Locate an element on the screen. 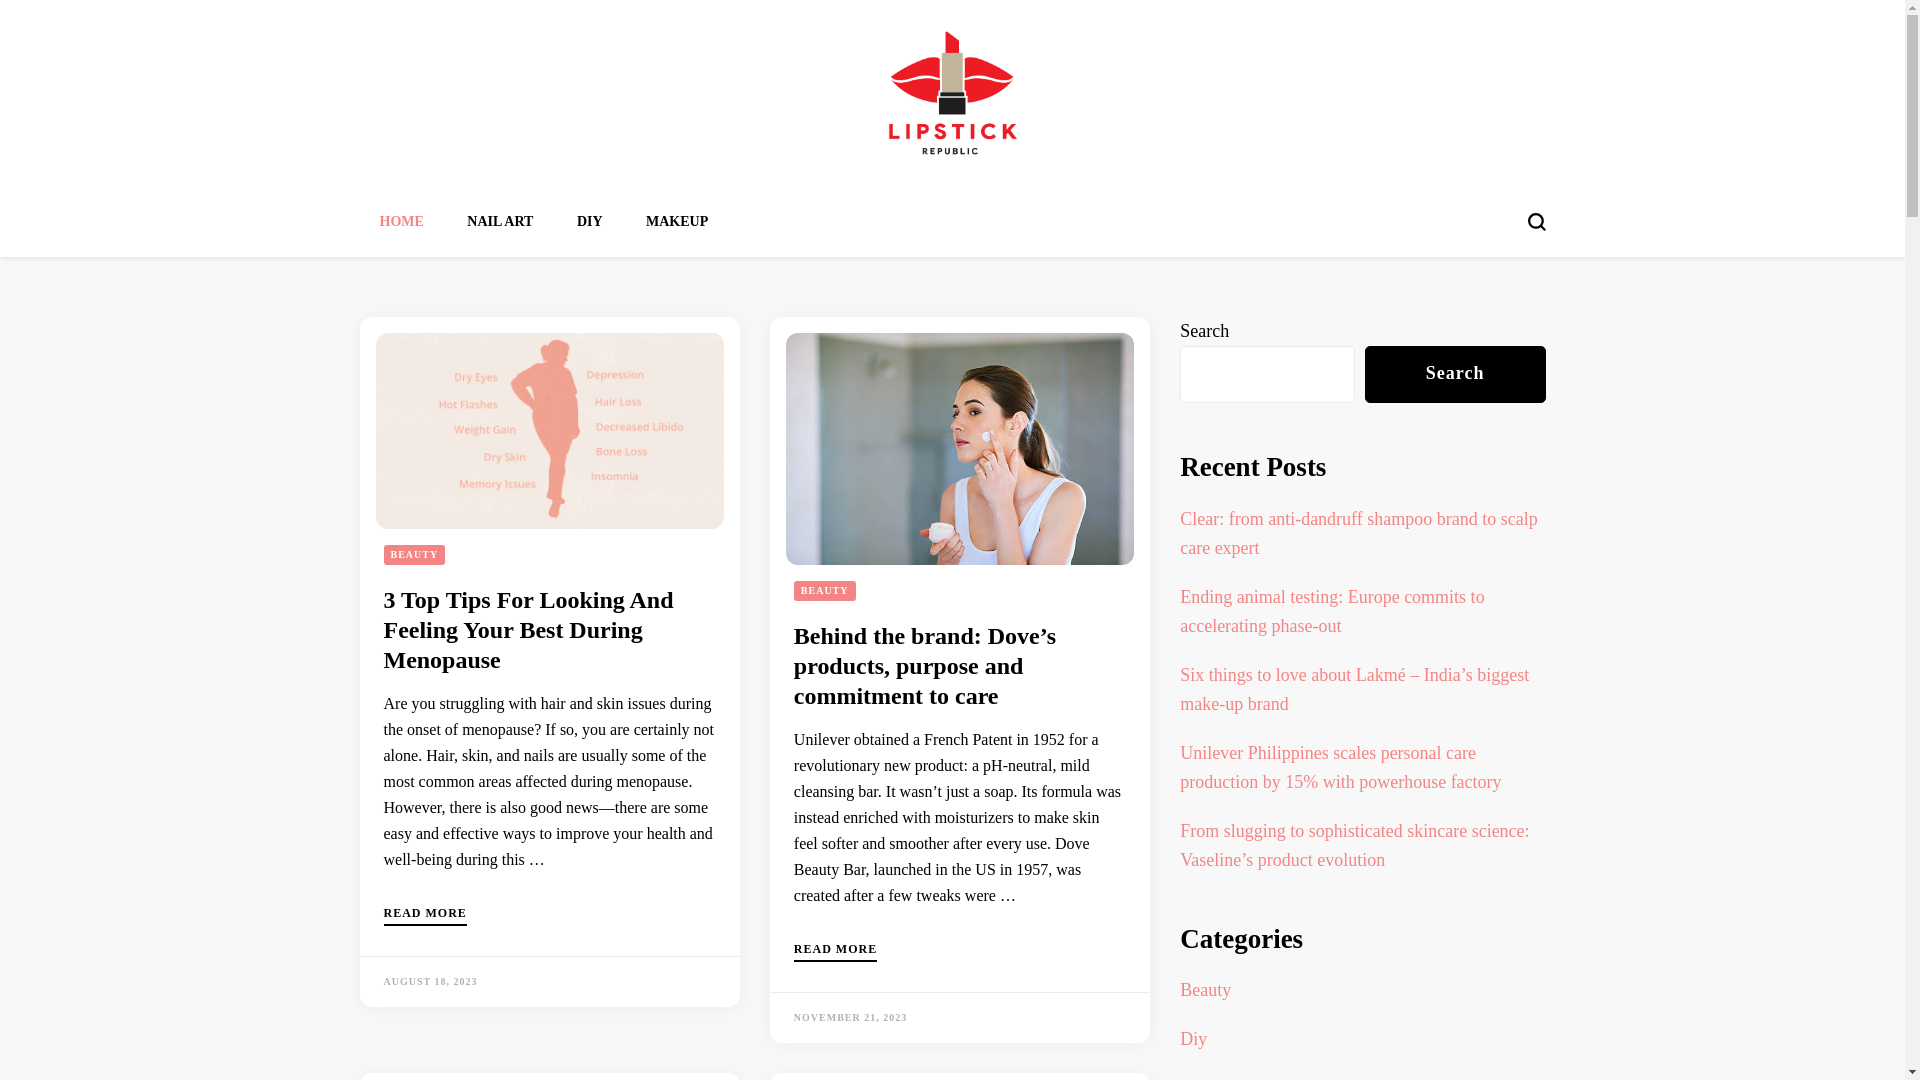 The height and width of the screenshot is (1080, 1920). AUGUST 18, 2023 is located at coordinates (431, 982).